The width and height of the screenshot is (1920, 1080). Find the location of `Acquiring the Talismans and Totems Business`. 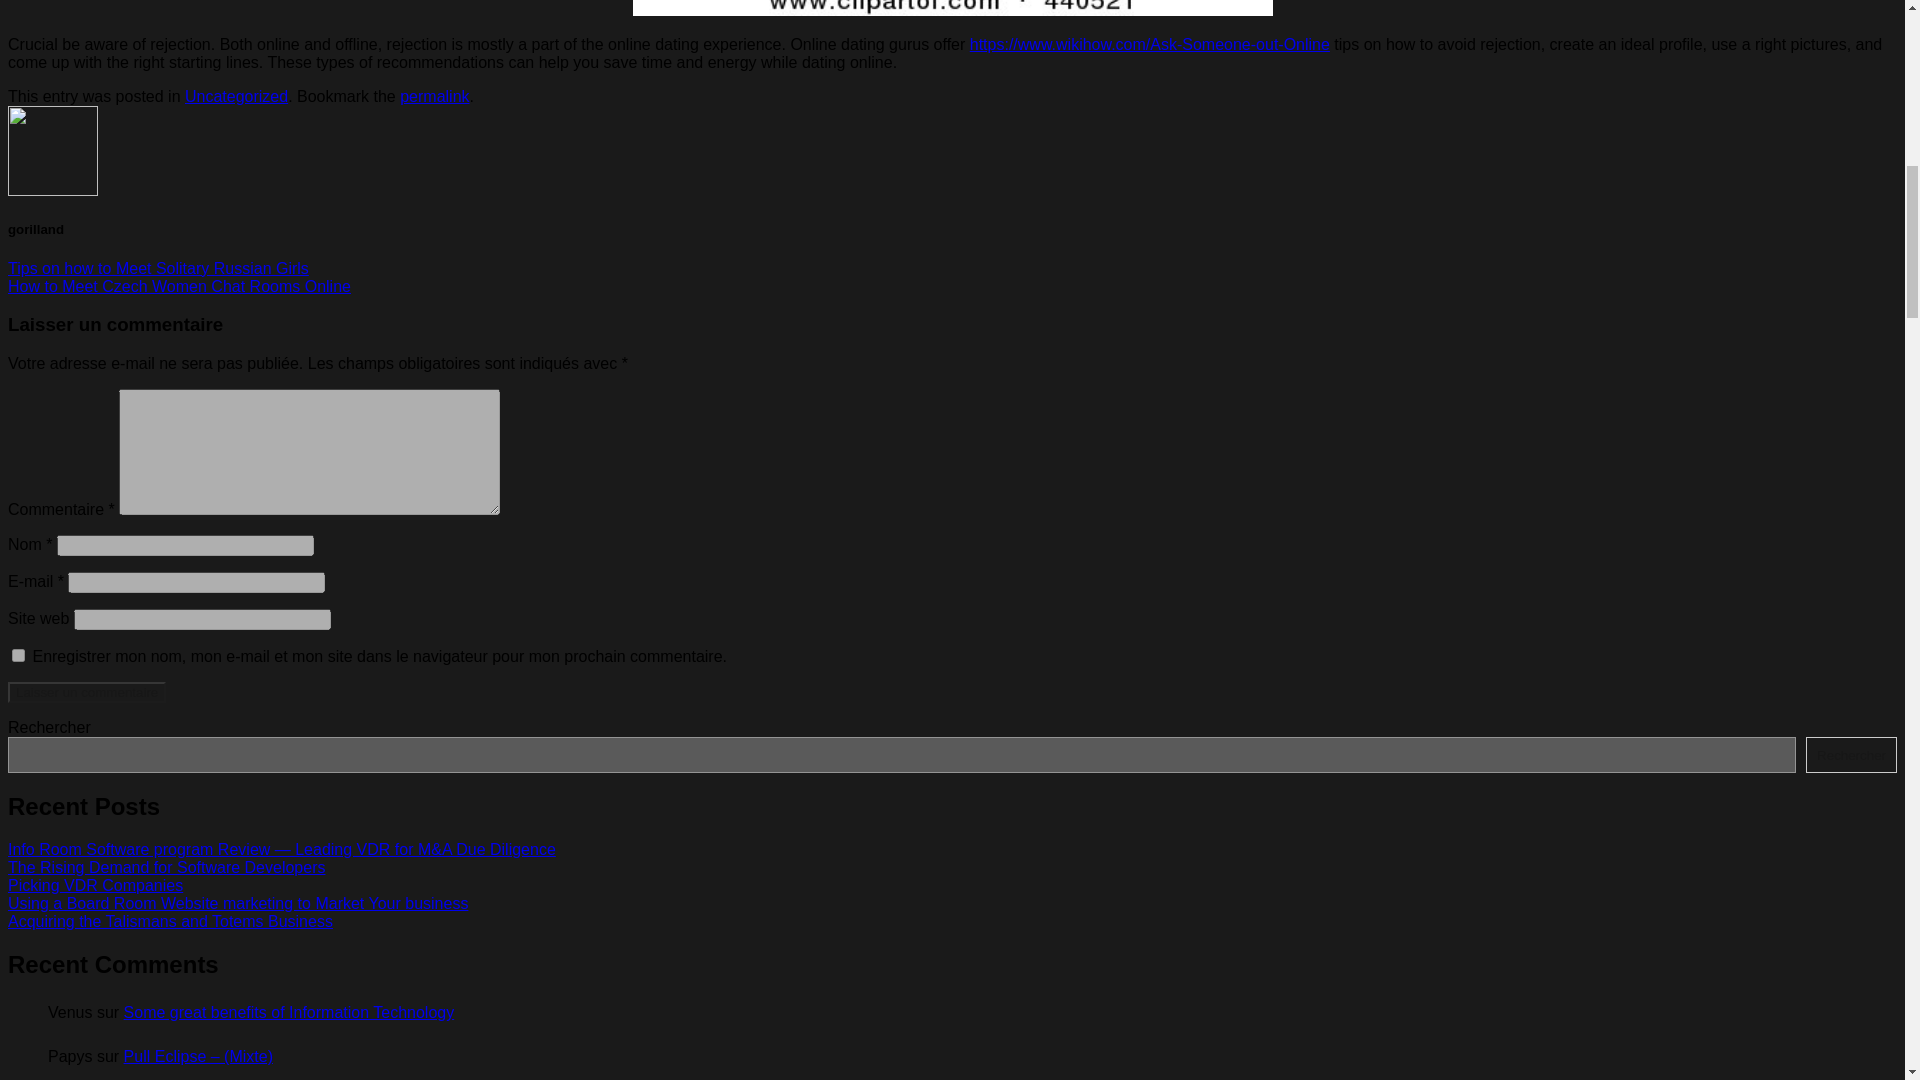

Acquiring the Talismans and Totems Business is located at coordinates (170, 920).